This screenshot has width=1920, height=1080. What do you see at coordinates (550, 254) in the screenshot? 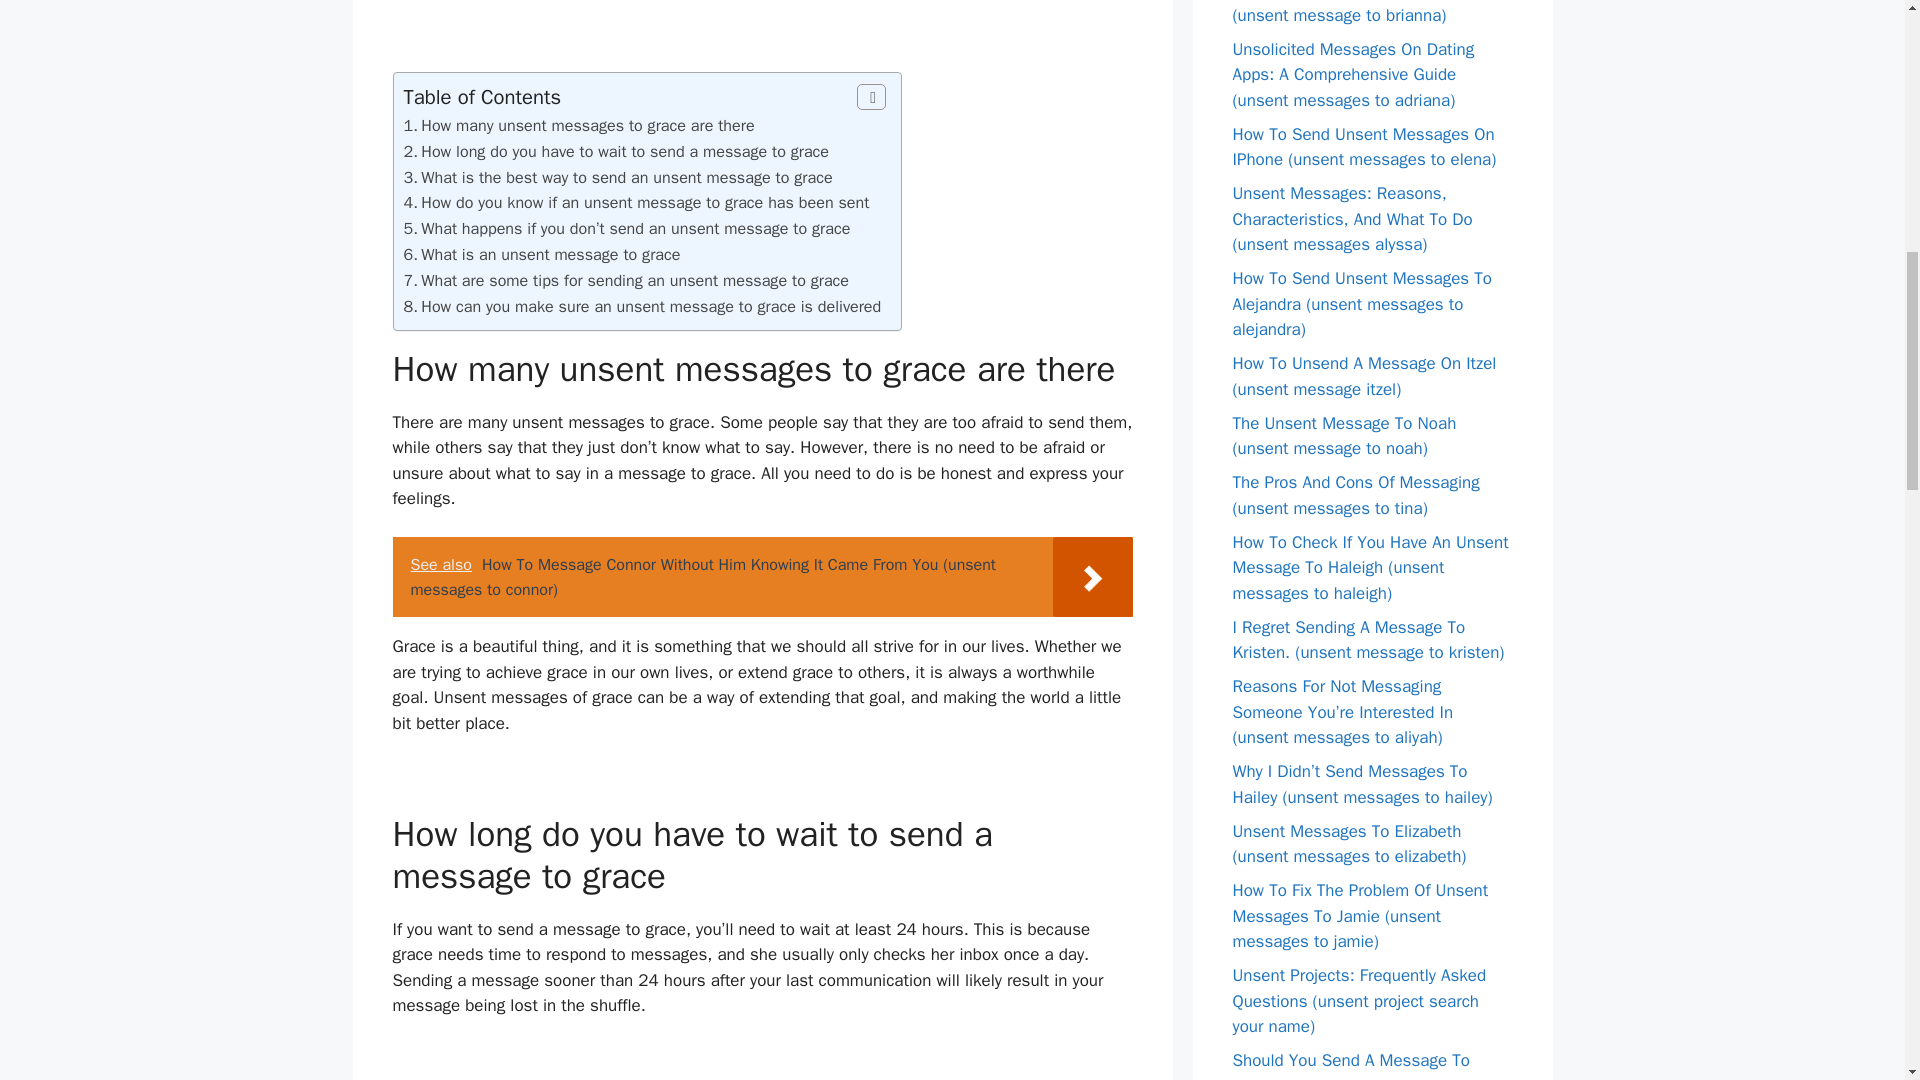
I see `What is an unsent message to grace` at bounding box center [550, 254].